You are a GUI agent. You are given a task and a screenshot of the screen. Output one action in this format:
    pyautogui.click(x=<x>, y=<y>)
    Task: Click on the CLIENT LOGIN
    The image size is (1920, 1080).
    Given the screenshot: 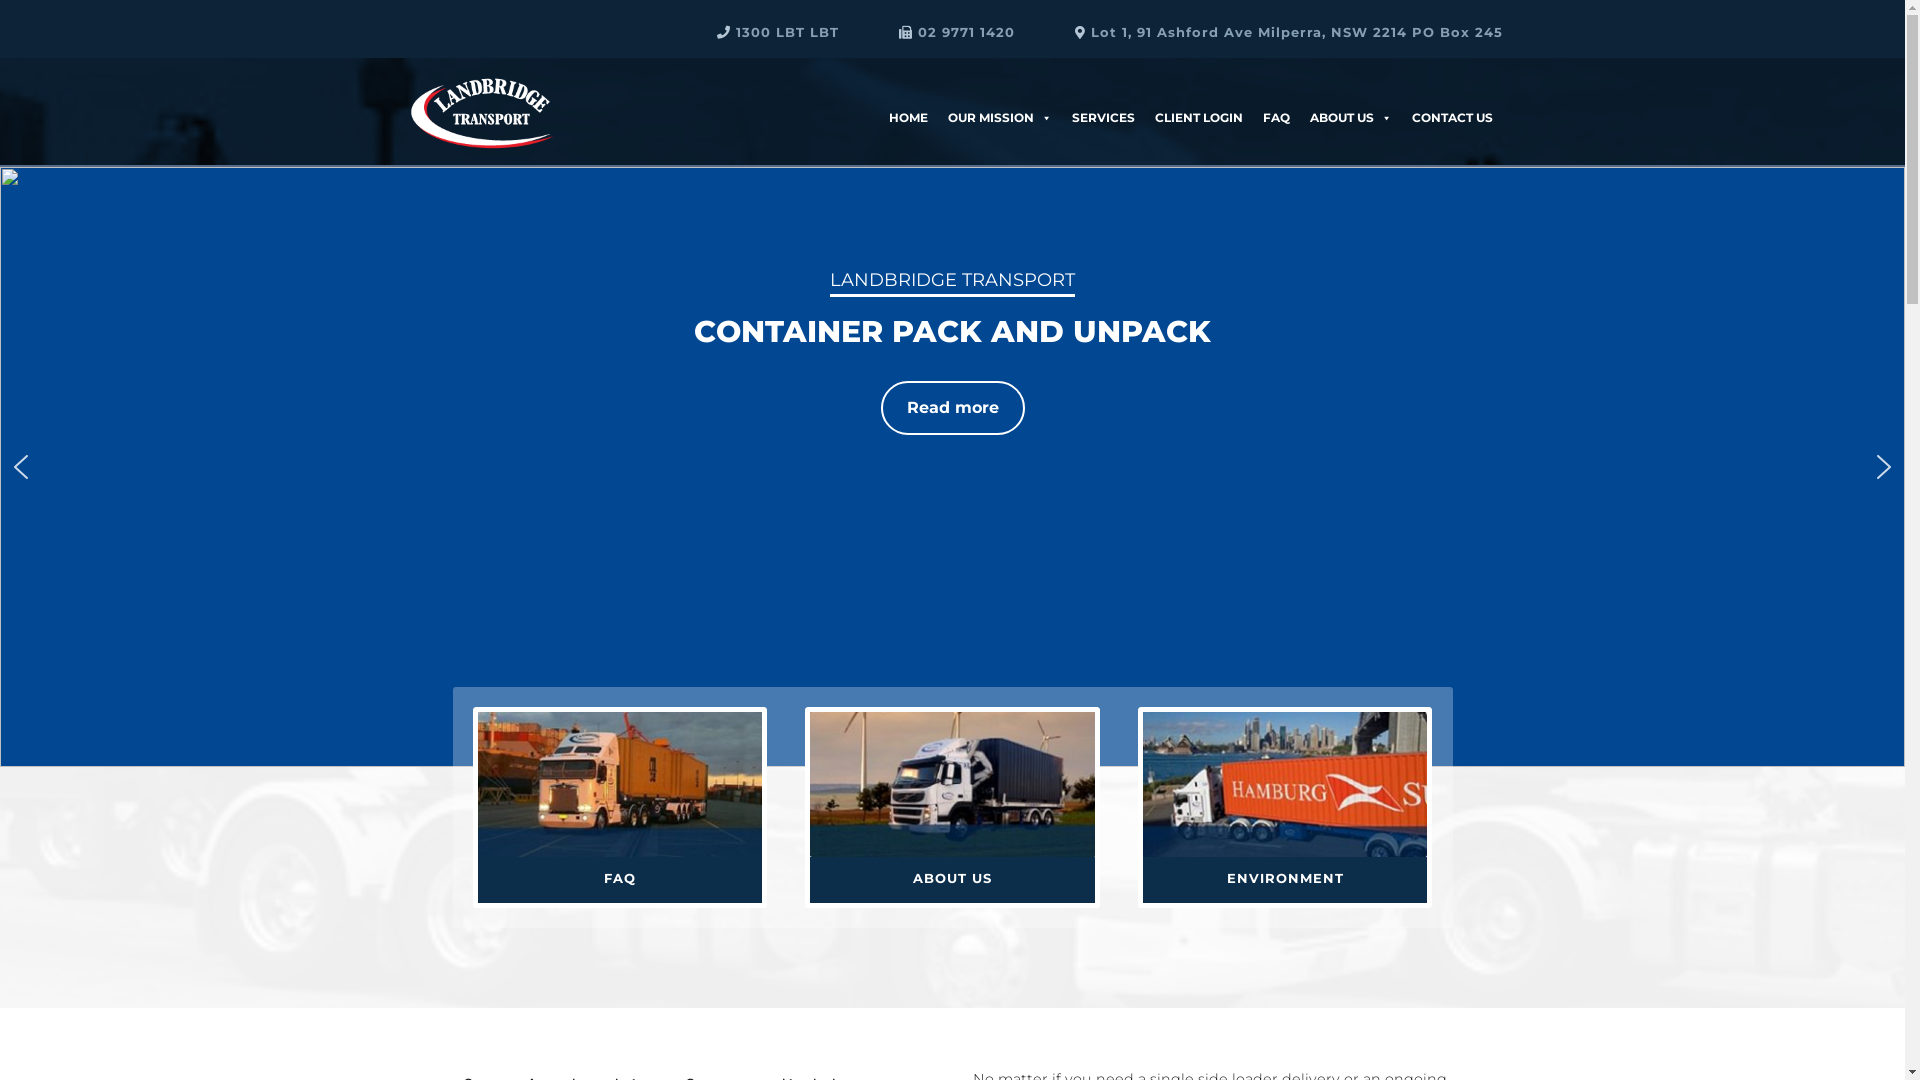 What is the action you would take?
    pyautogui.click(x=1198, y=98)
    